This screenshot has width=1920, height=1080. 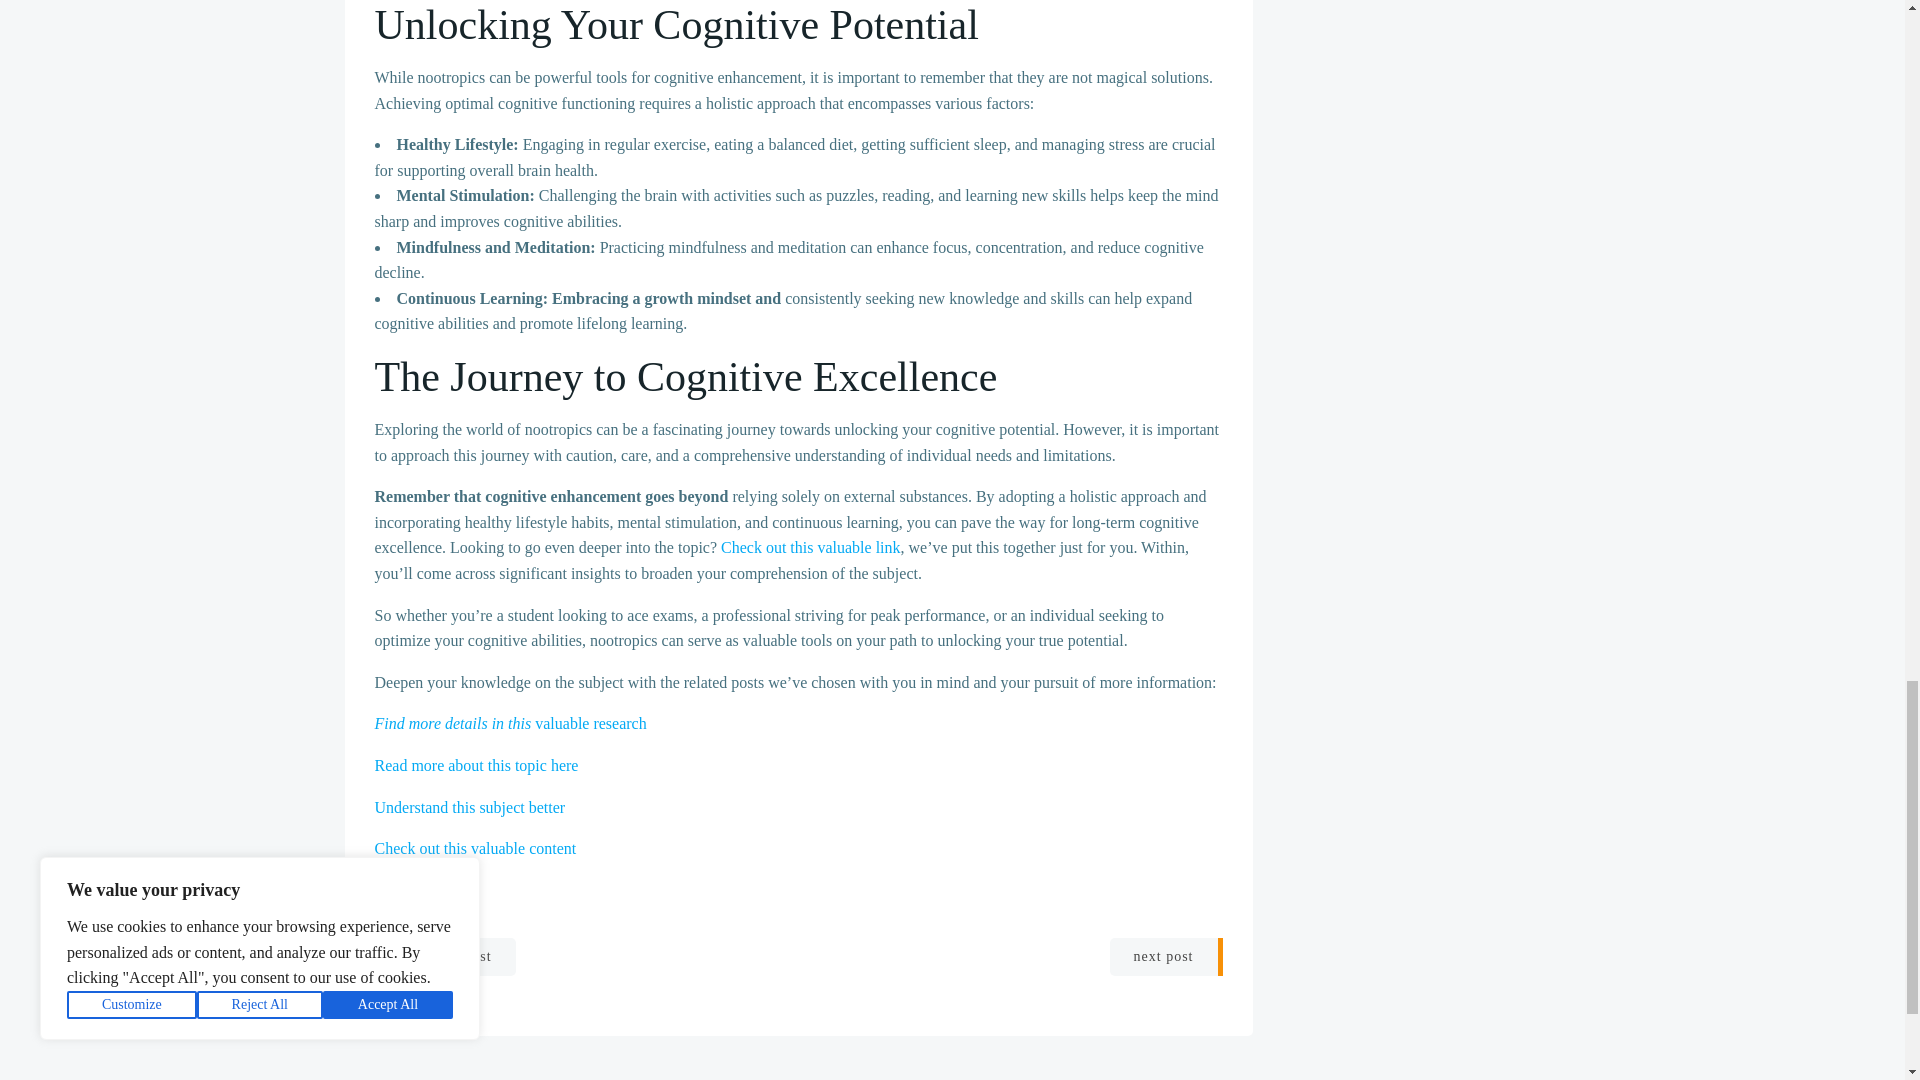 What do you see at coordinates (444, 957) in the screenshot?
I see `previous post` at bounding box center [444, 957].